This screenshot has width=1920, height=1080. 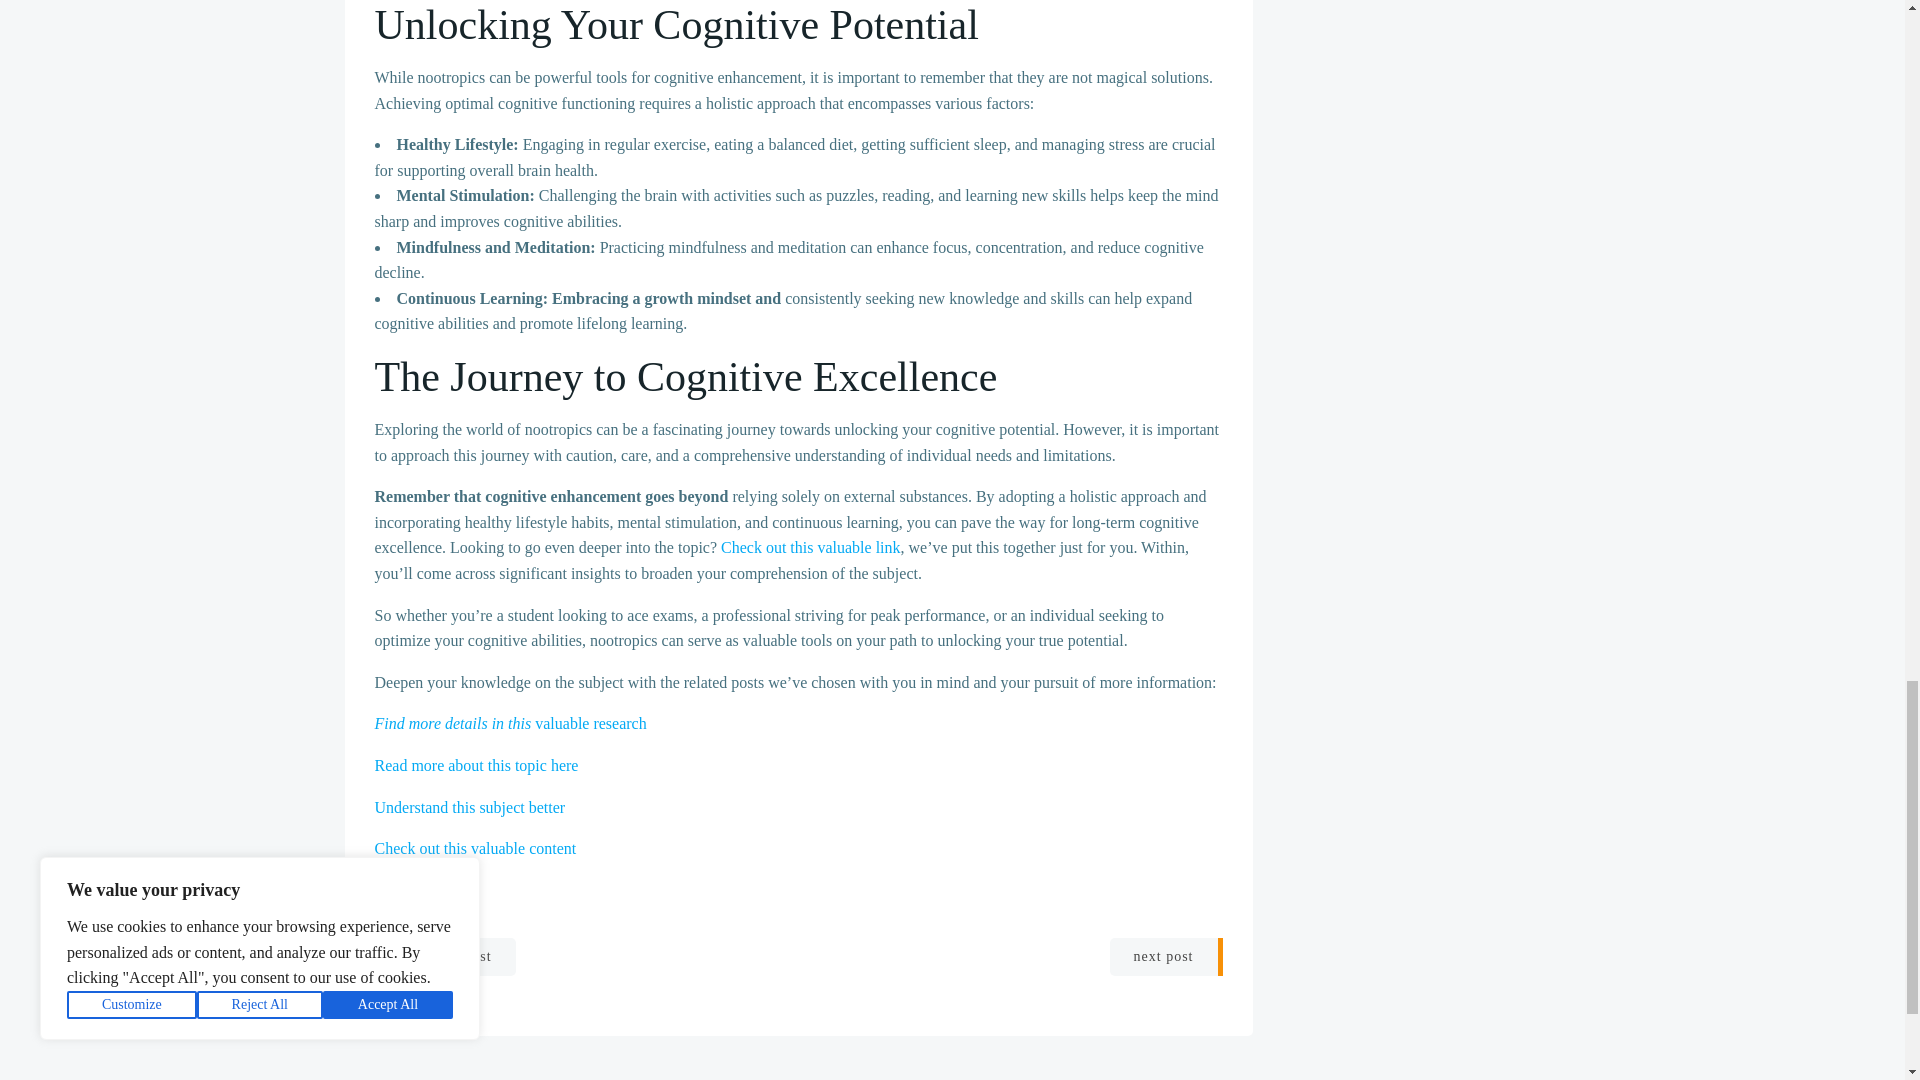 What do you see at coordinates (444, 957) in the screenshot?
I see `previous post` at bounding box center [444, 957].